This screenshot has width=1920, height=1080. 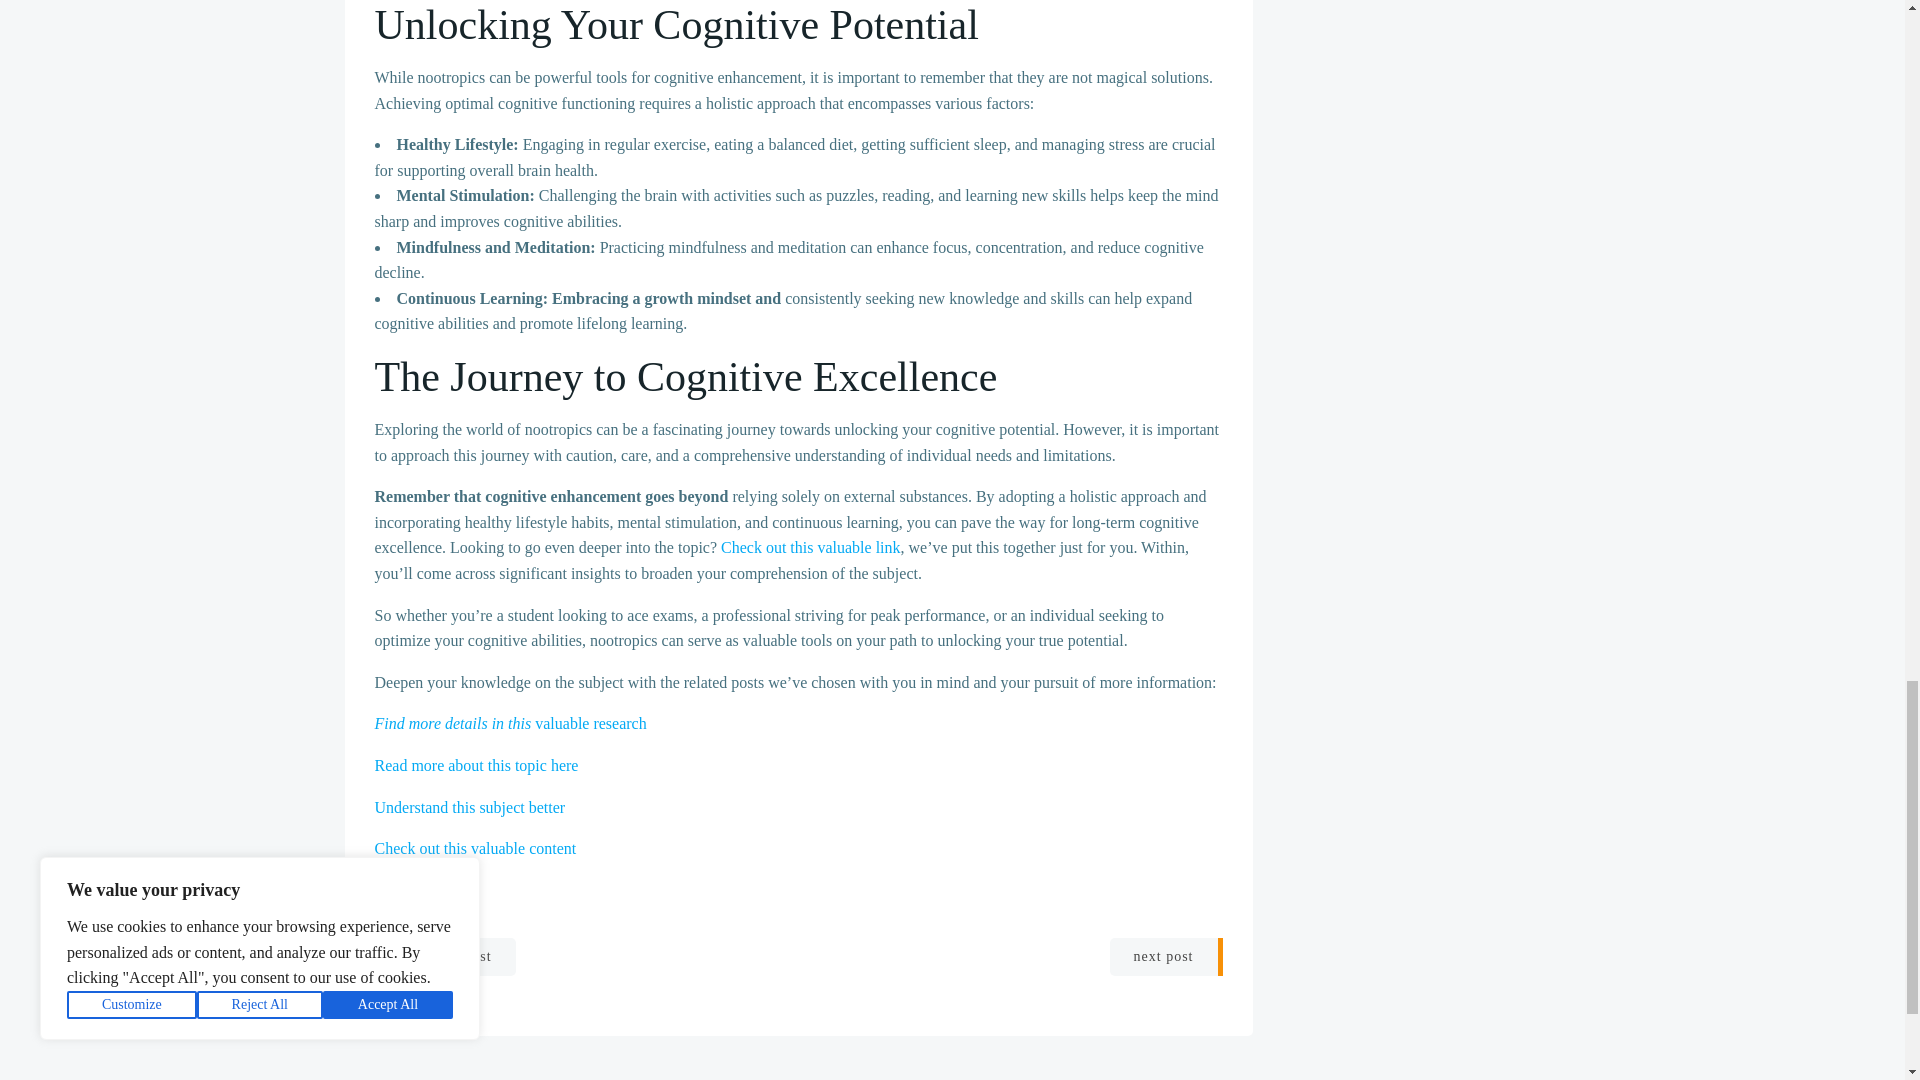 What do you see at coordinates (444, 957) in the screenshot?
I see `previous post` at bounding box center [444, 957].